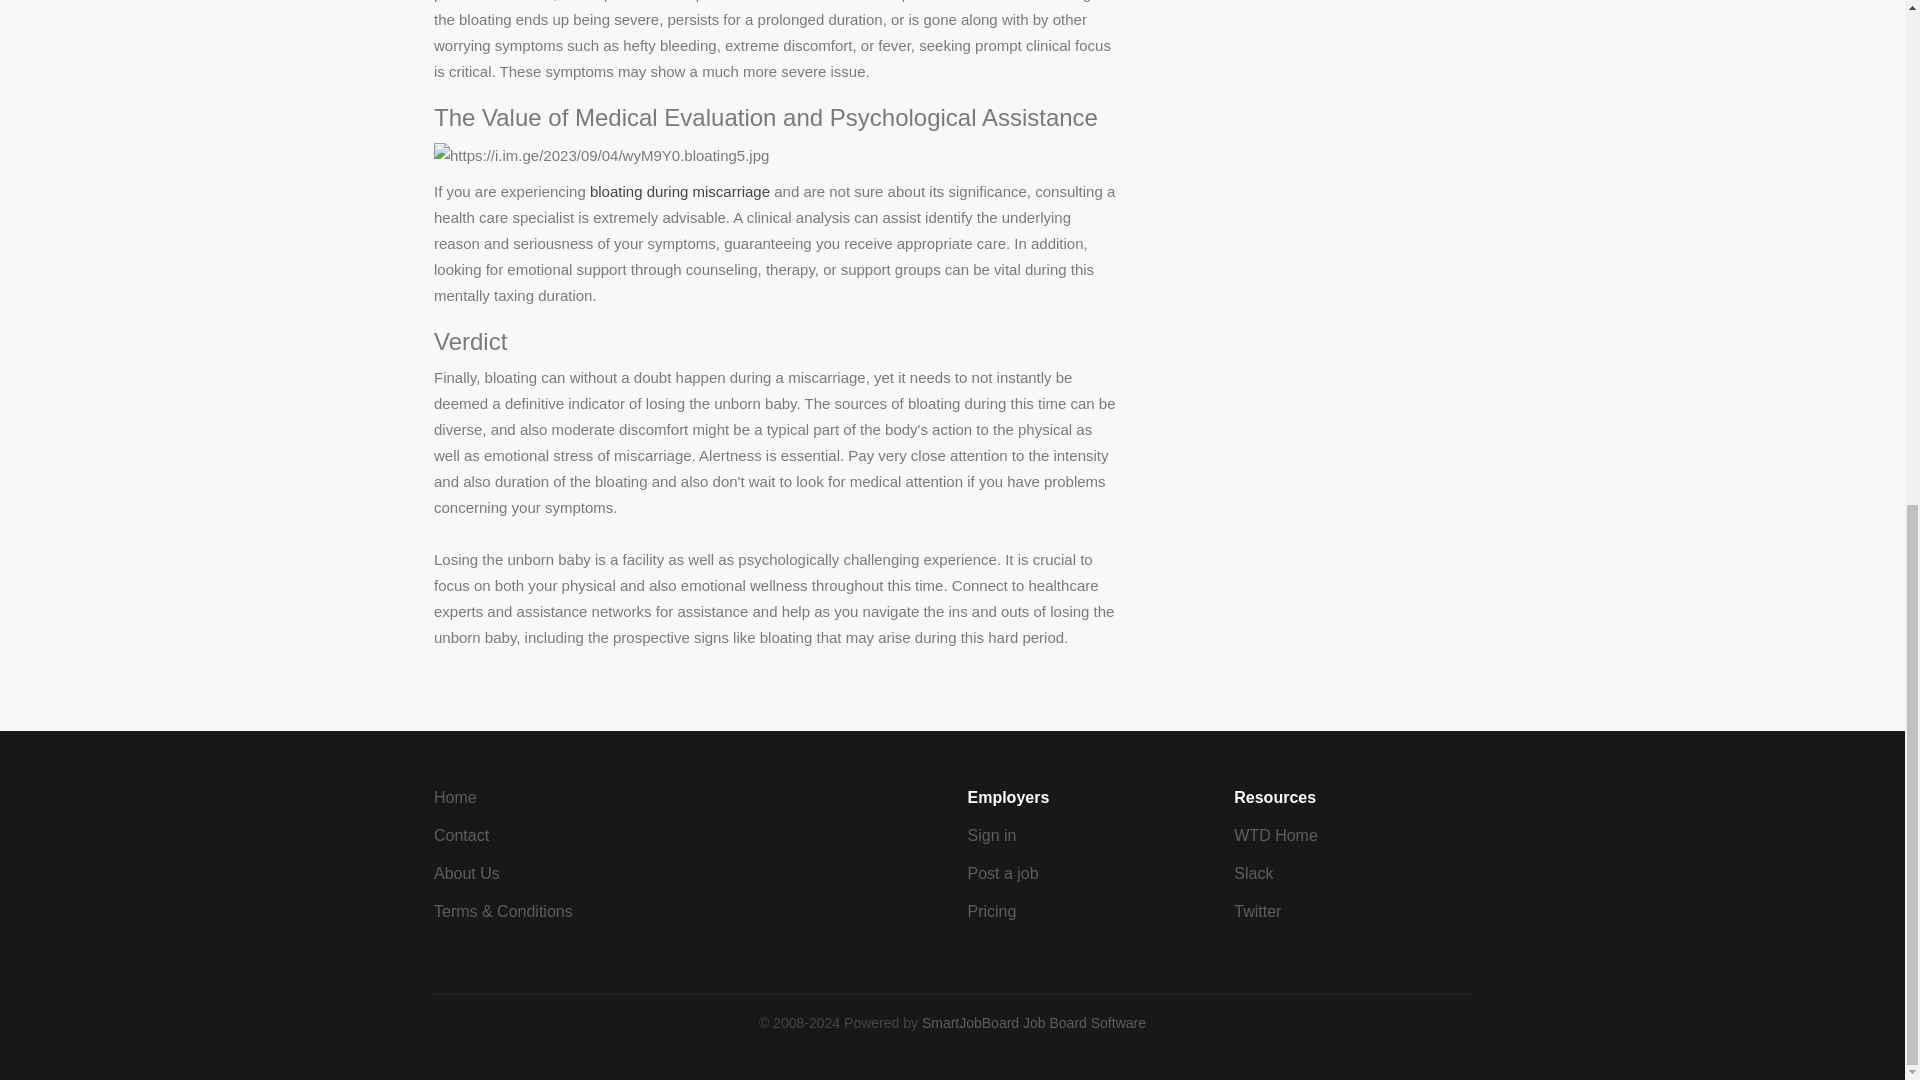 The height and width of the screenshot is (1080, 1920). I want to click on Pricing, so click(992, 911).